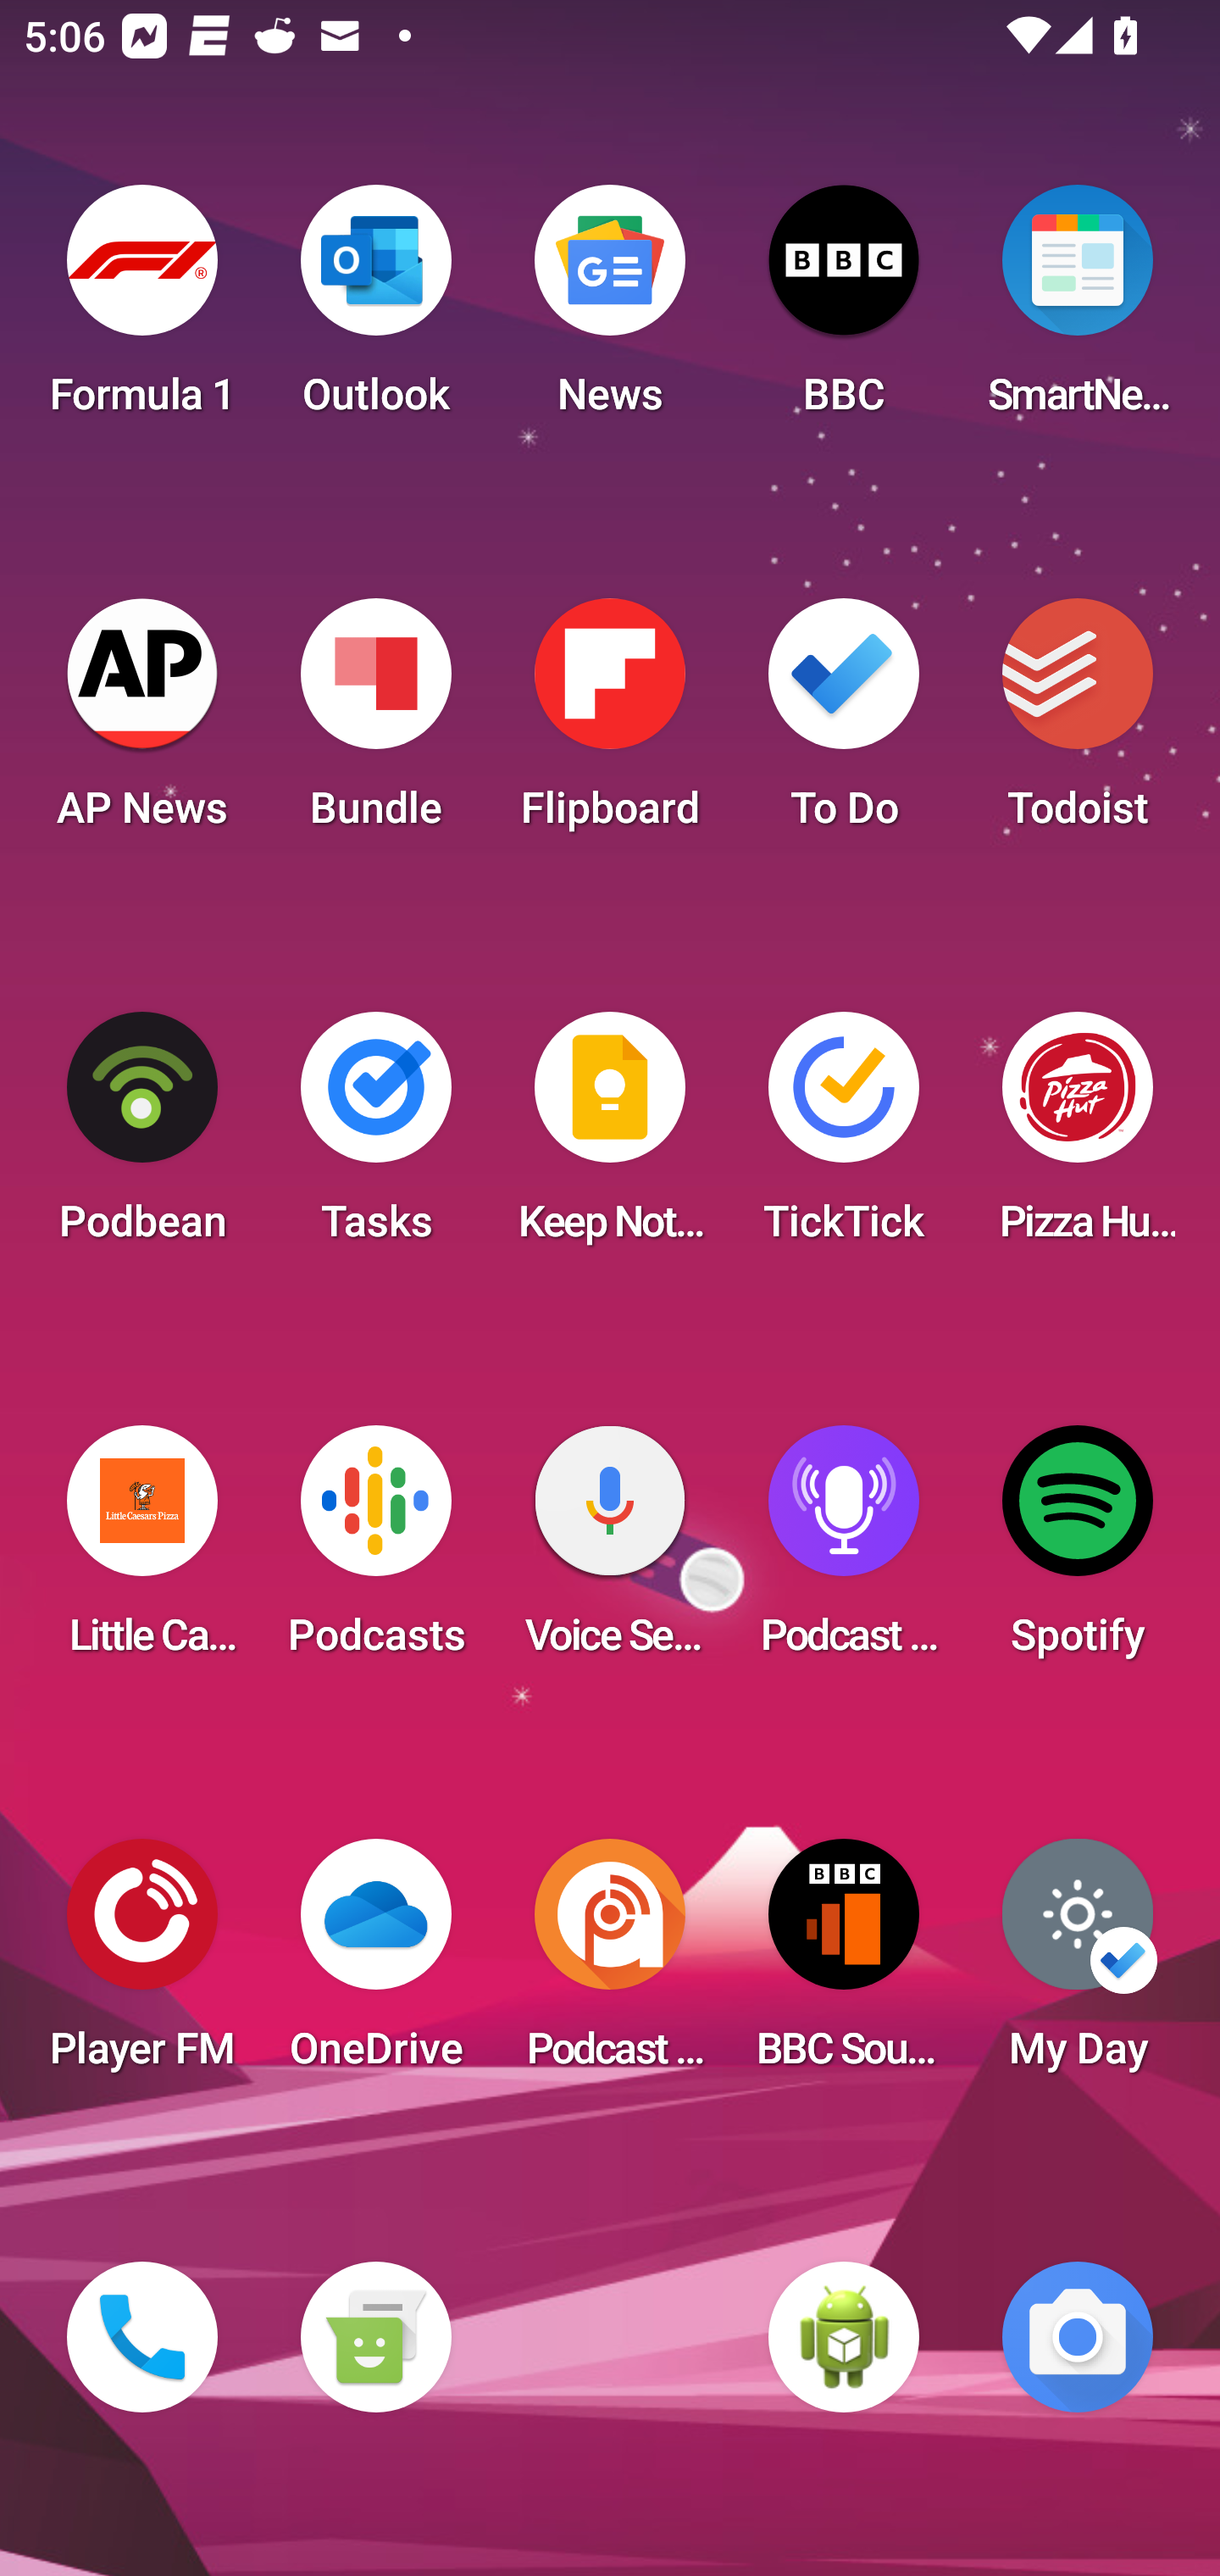 The height and width of the screenshot is (2576, 1220). What do you see at coordinates (1078, 2337) in the screenshot?
I see `Camera` at bounding box center [1078, 2337].